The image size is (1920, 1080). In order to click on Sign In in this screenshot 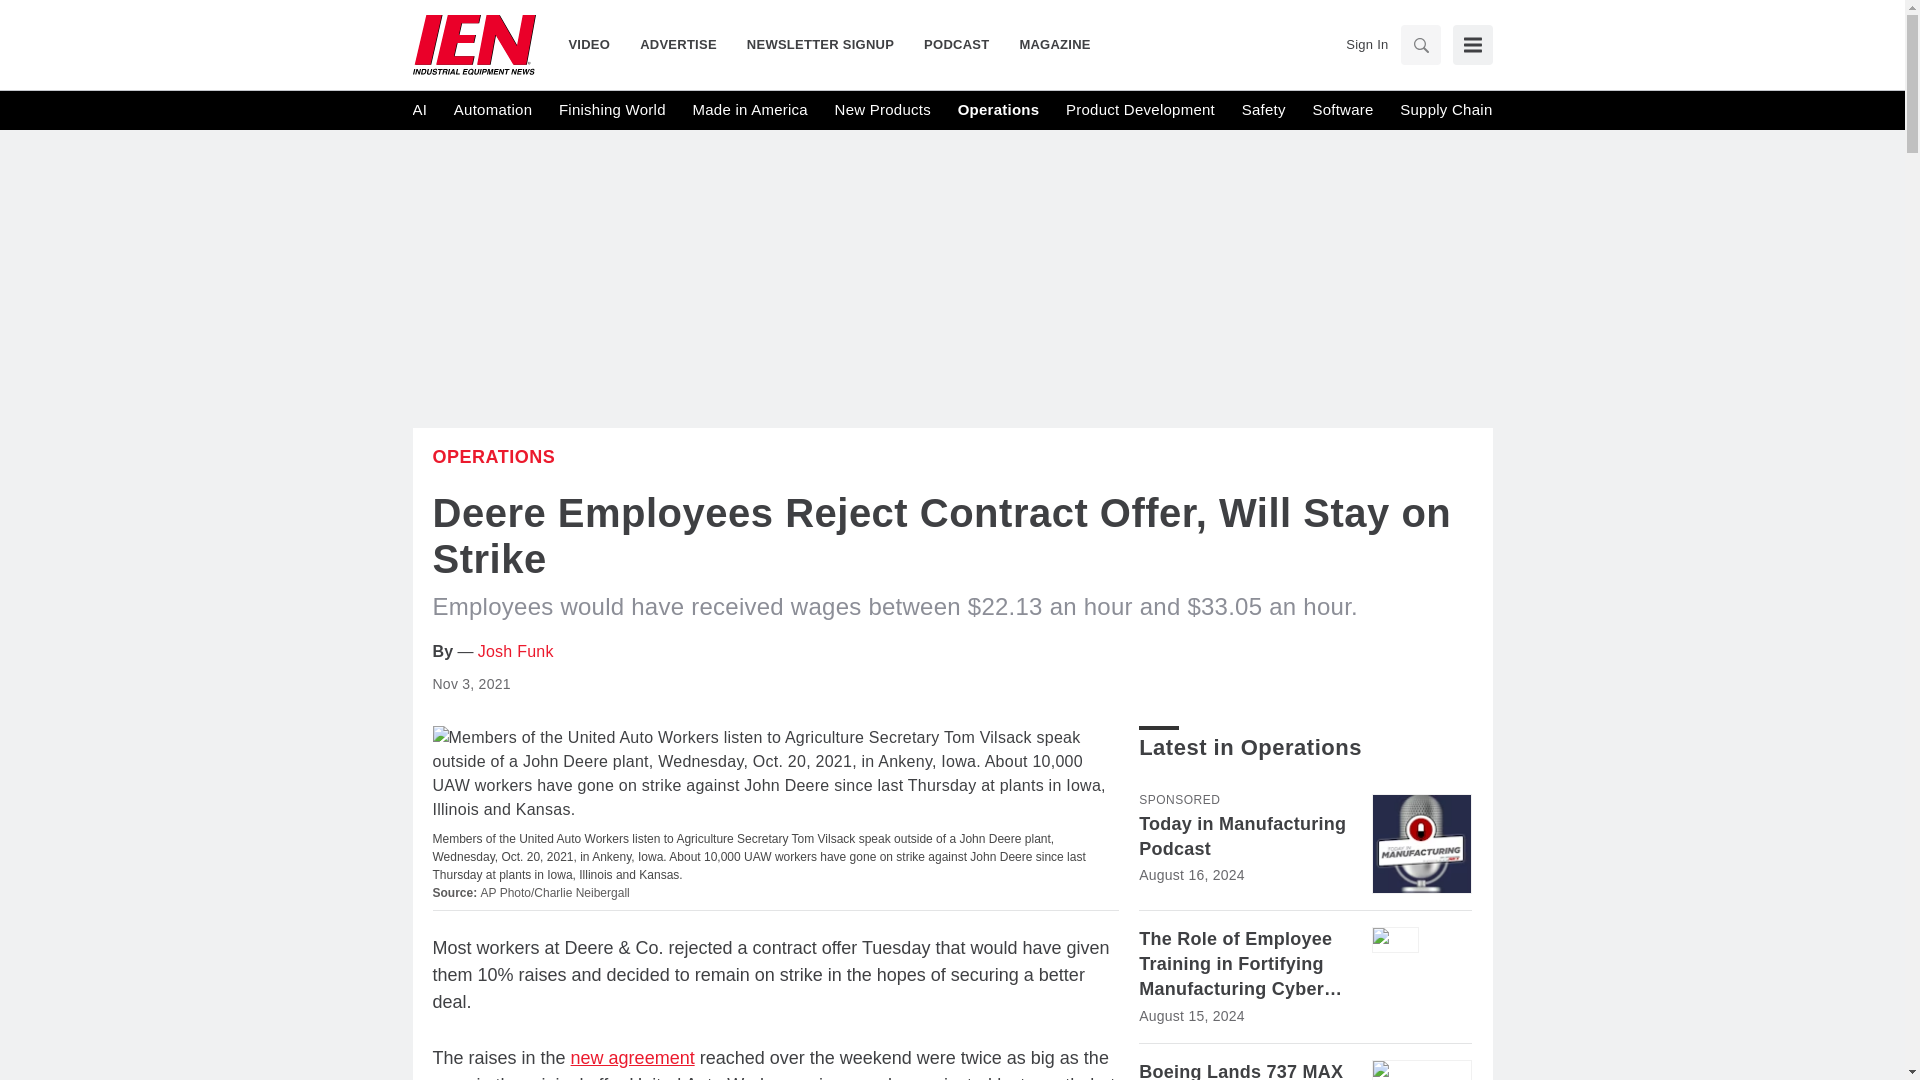, I will do `click(1366, 44)`.